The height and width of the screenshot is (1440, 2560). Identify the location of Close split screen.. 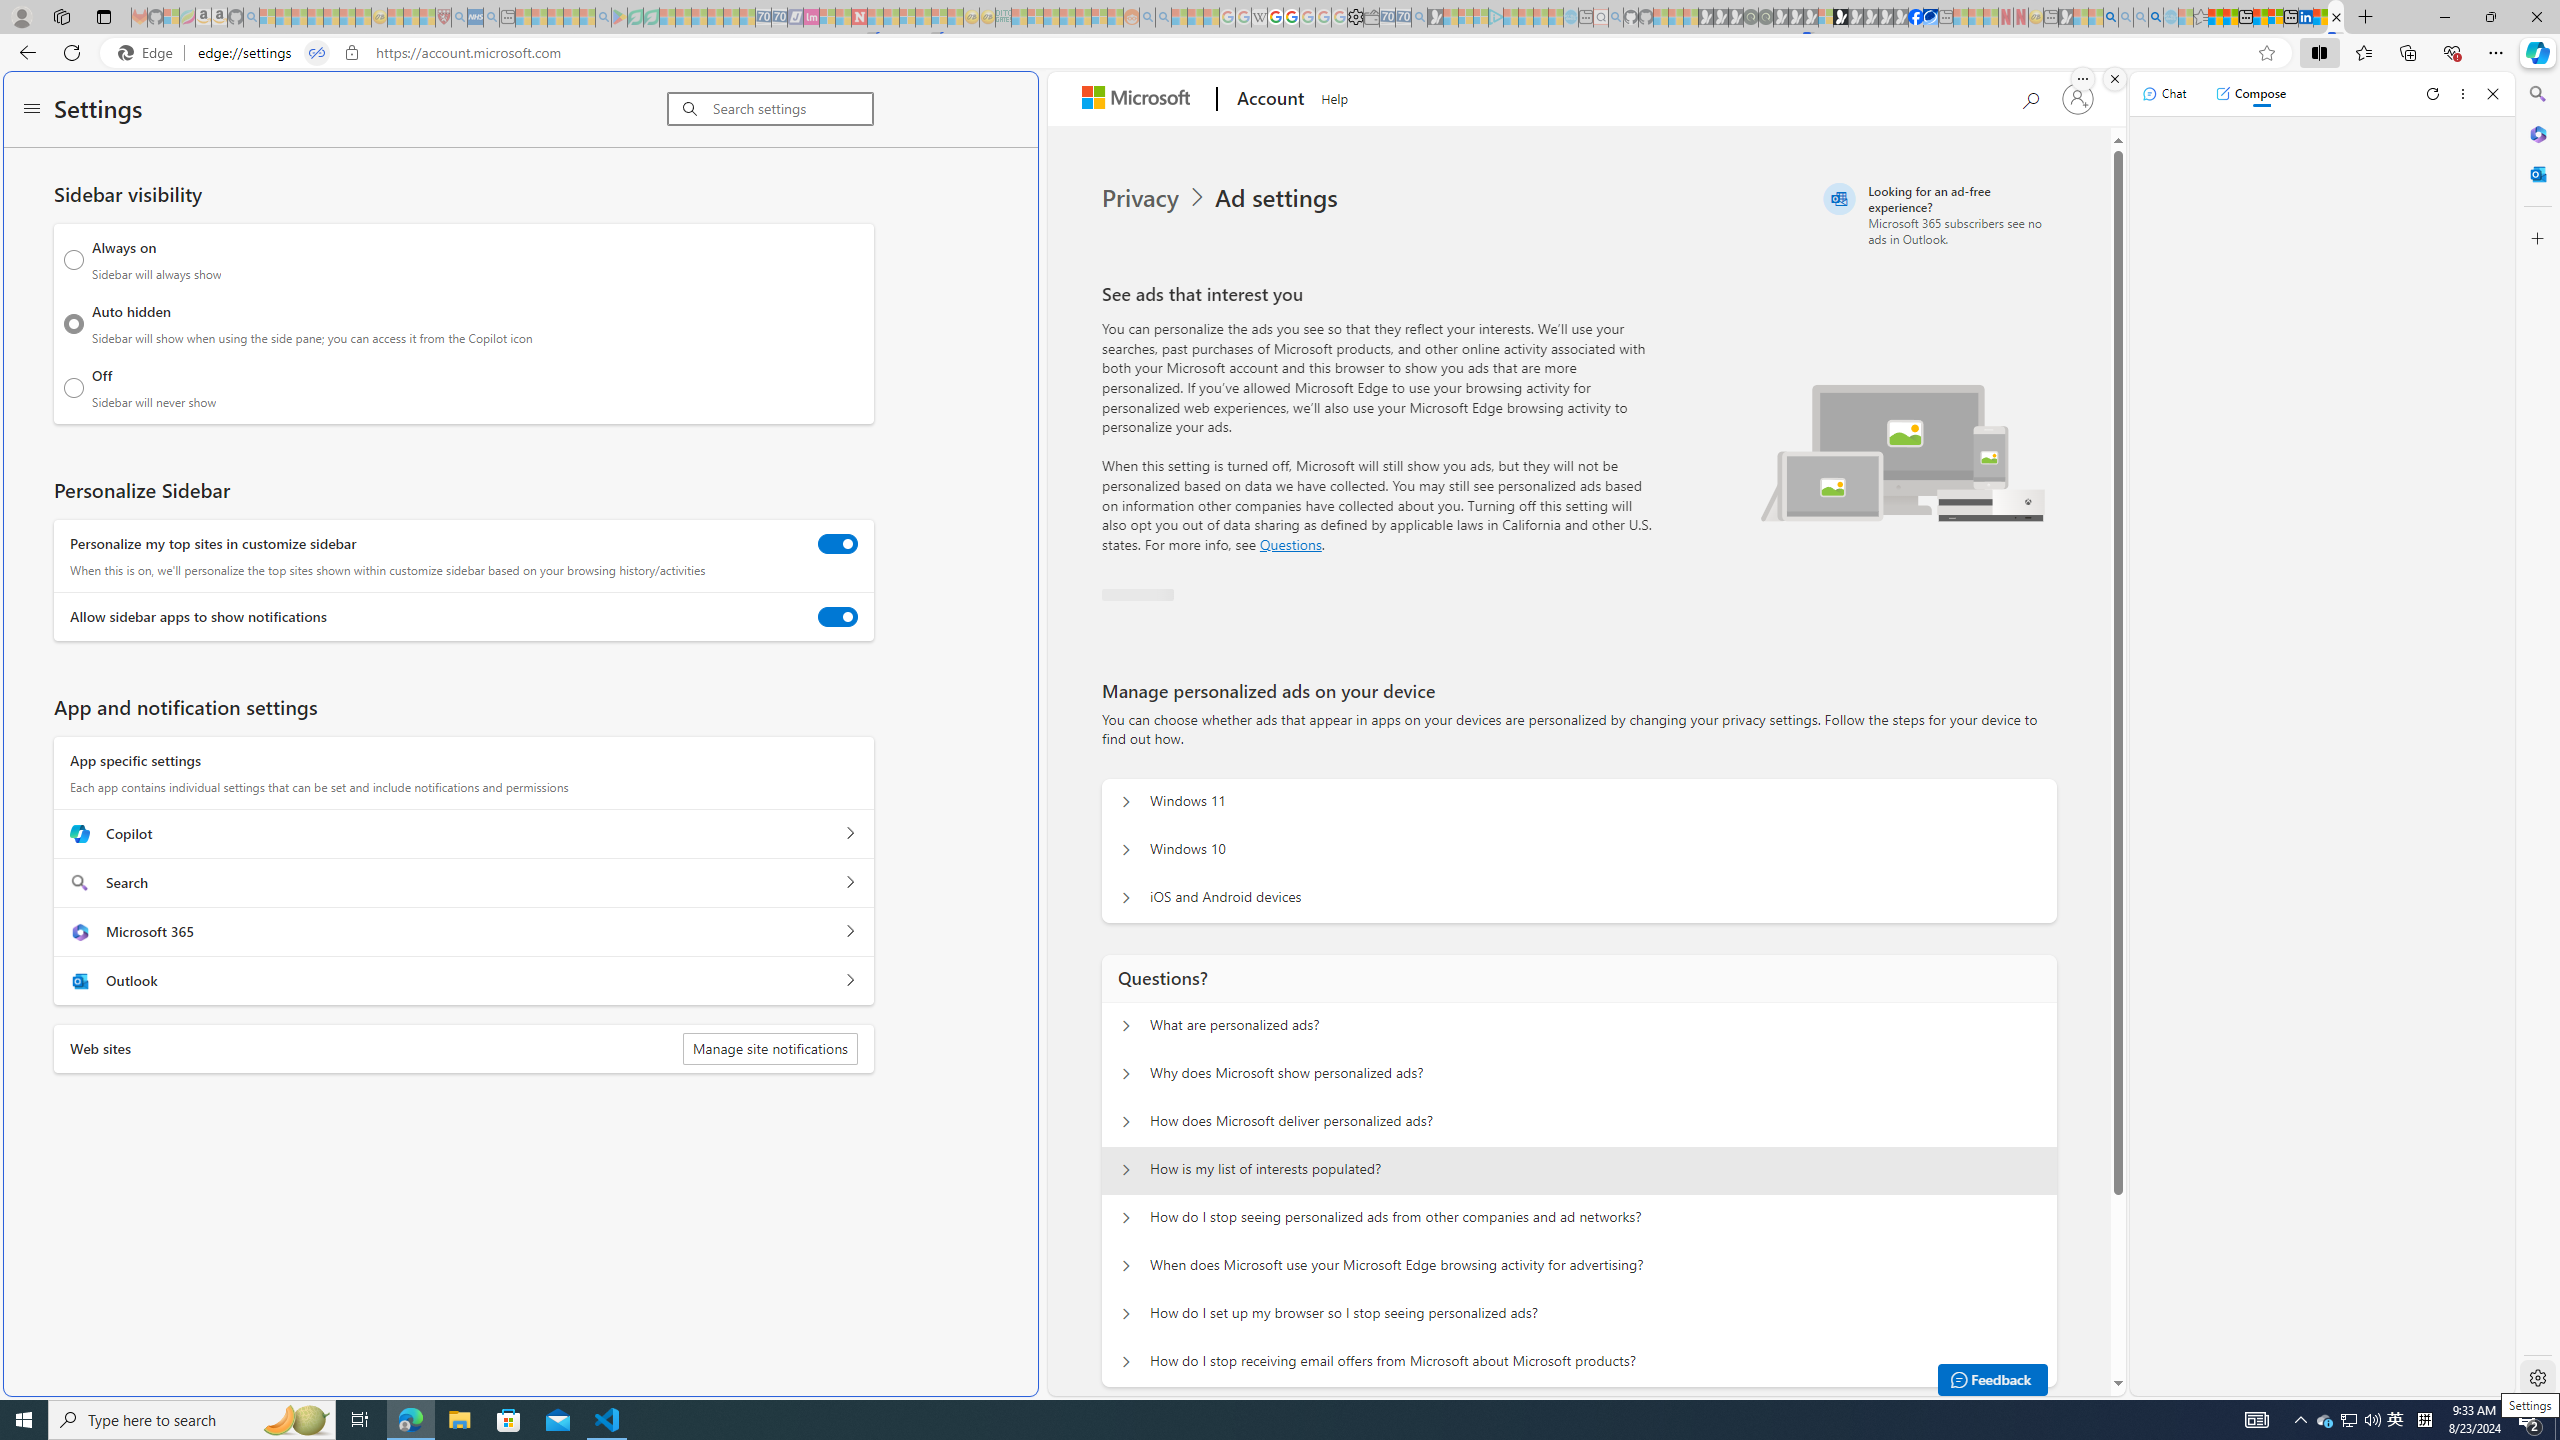
(2114, 79).